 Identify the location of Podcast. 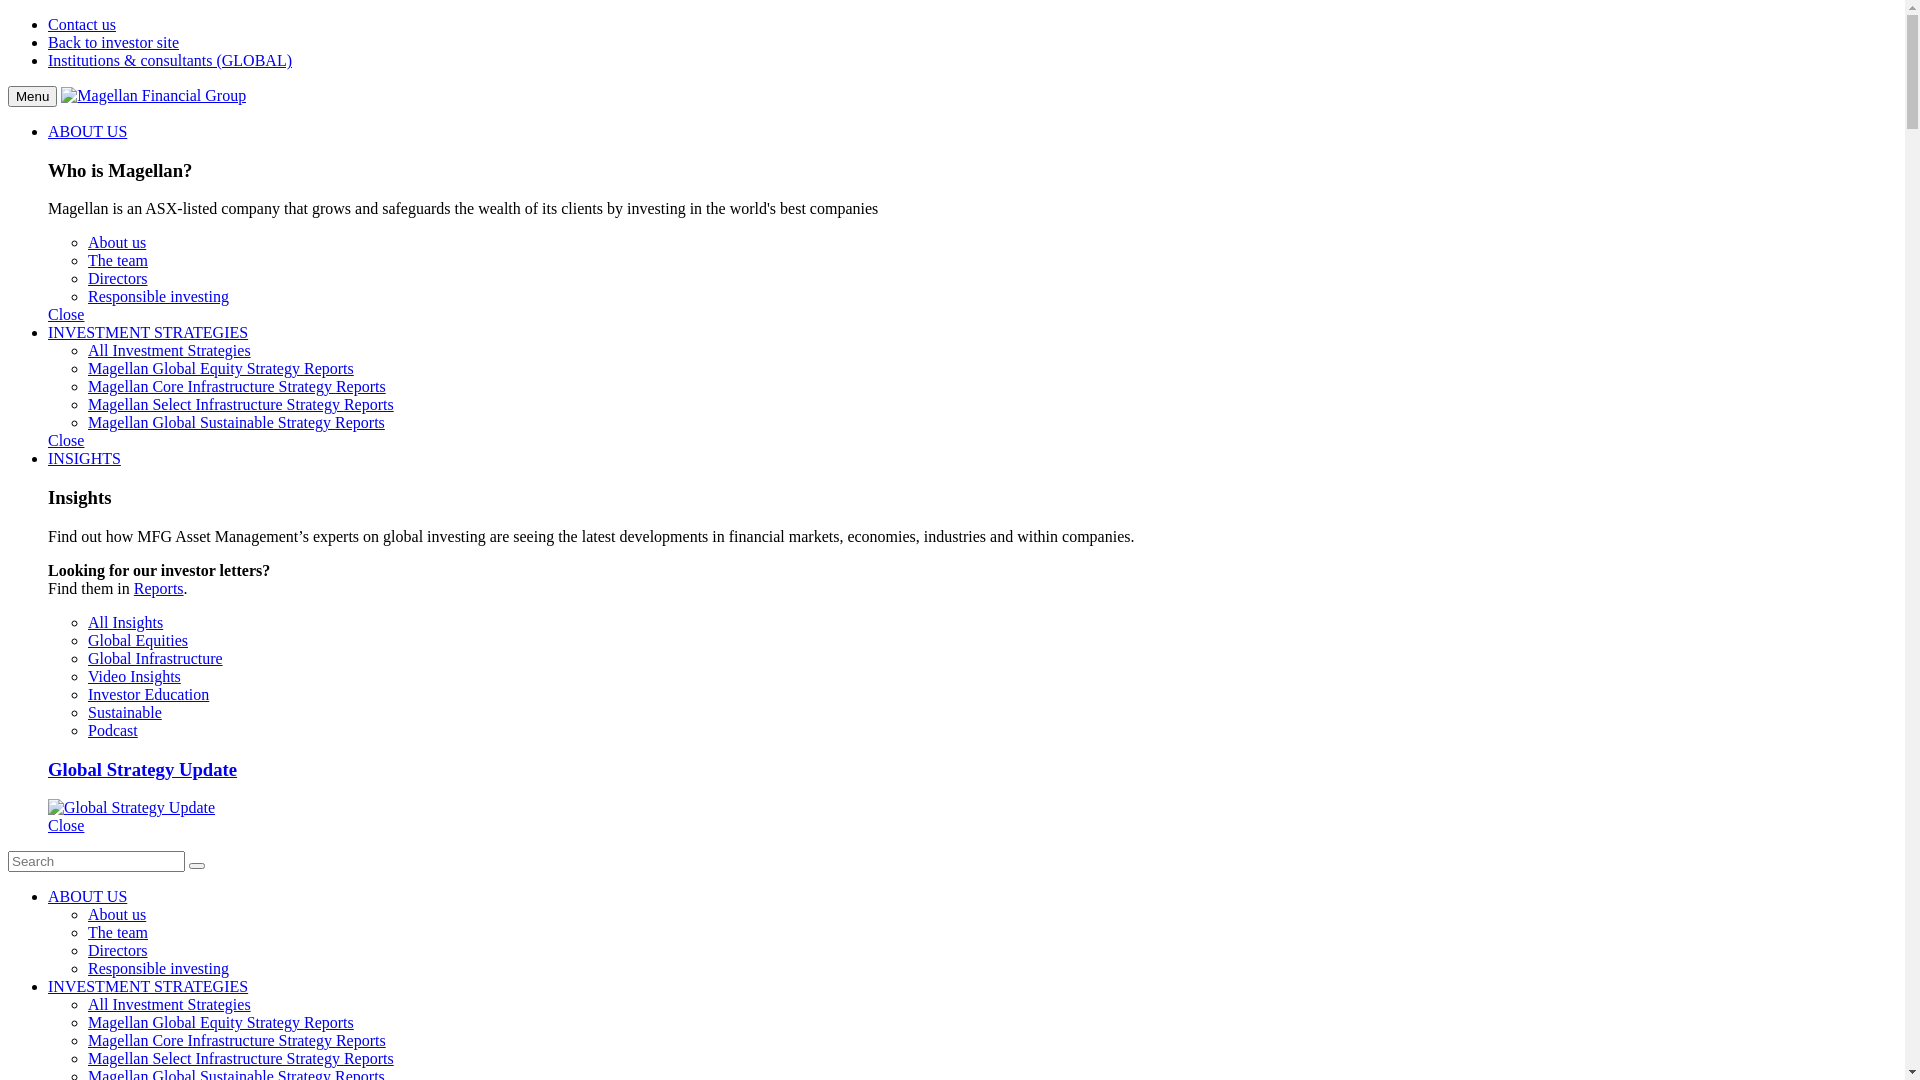
(113, 730).